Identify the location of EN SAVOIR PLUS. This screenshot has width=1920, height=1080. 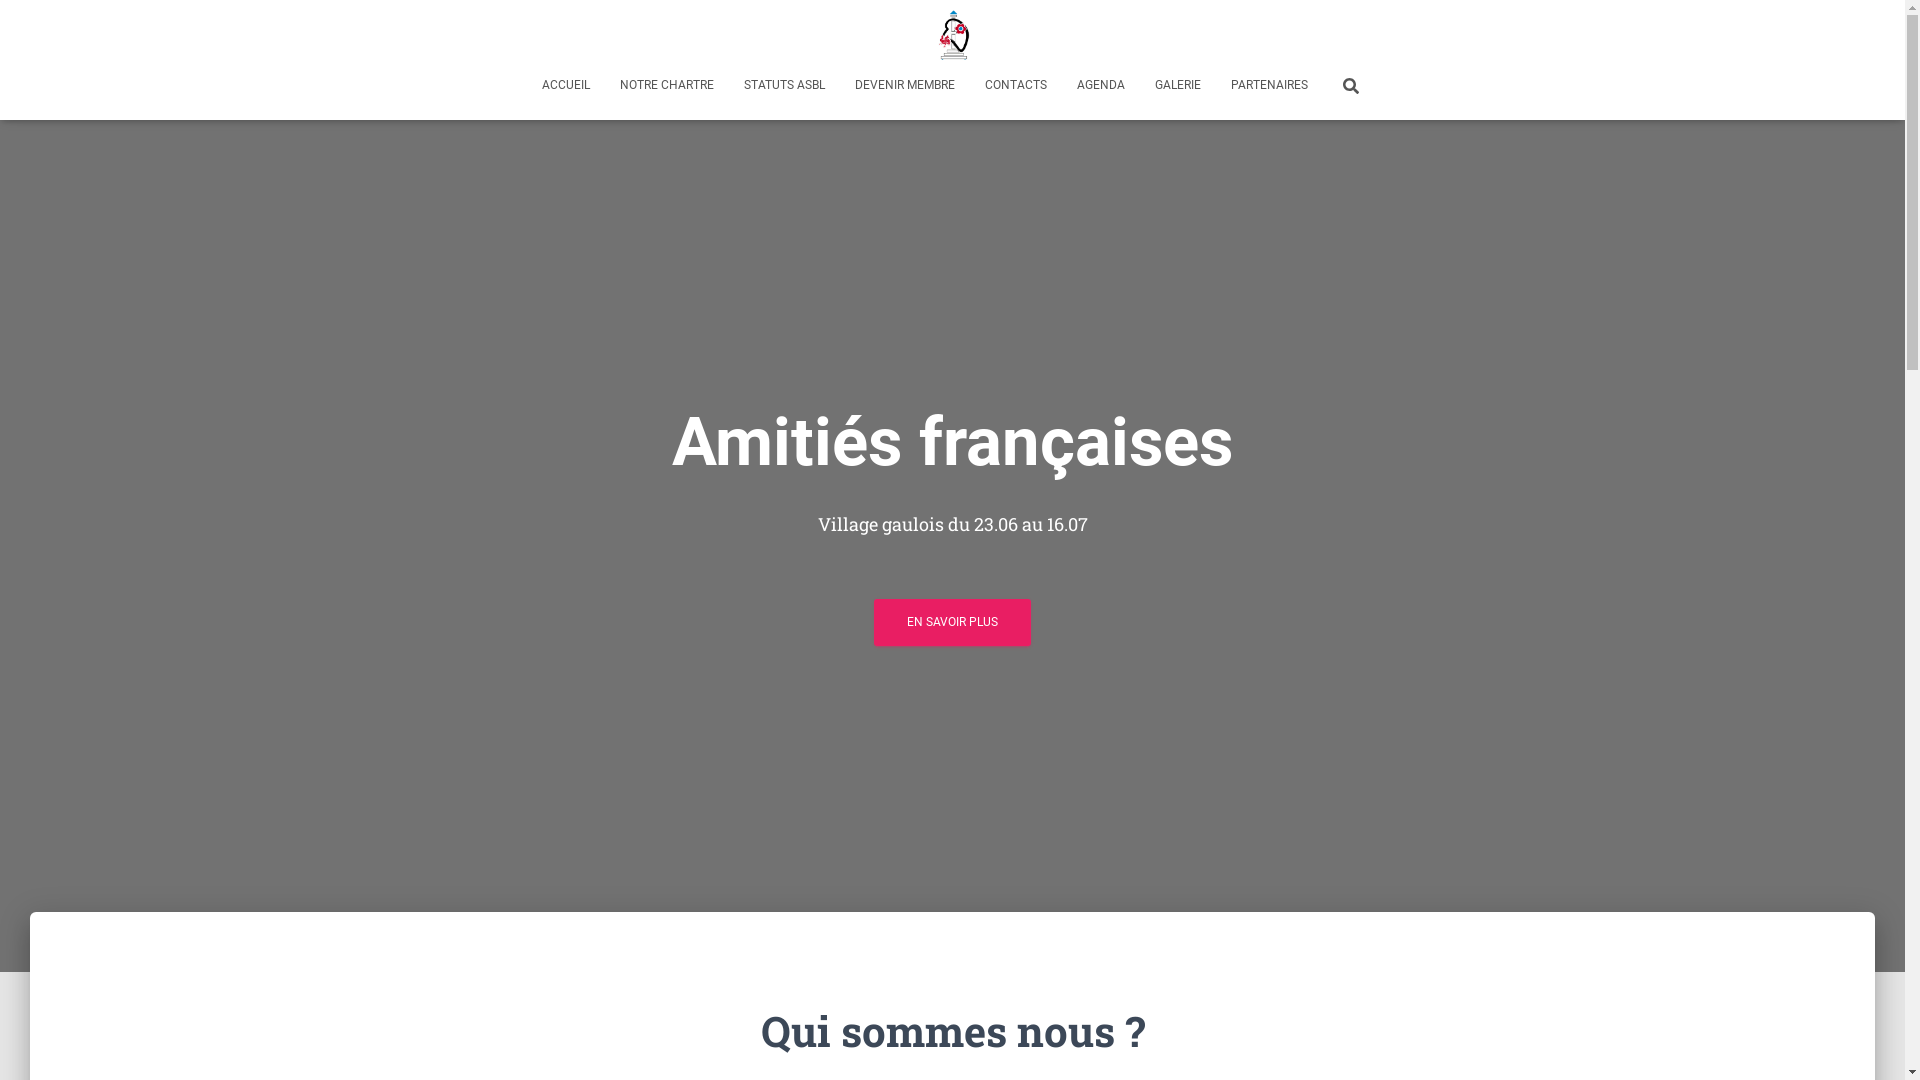
(952, 622).